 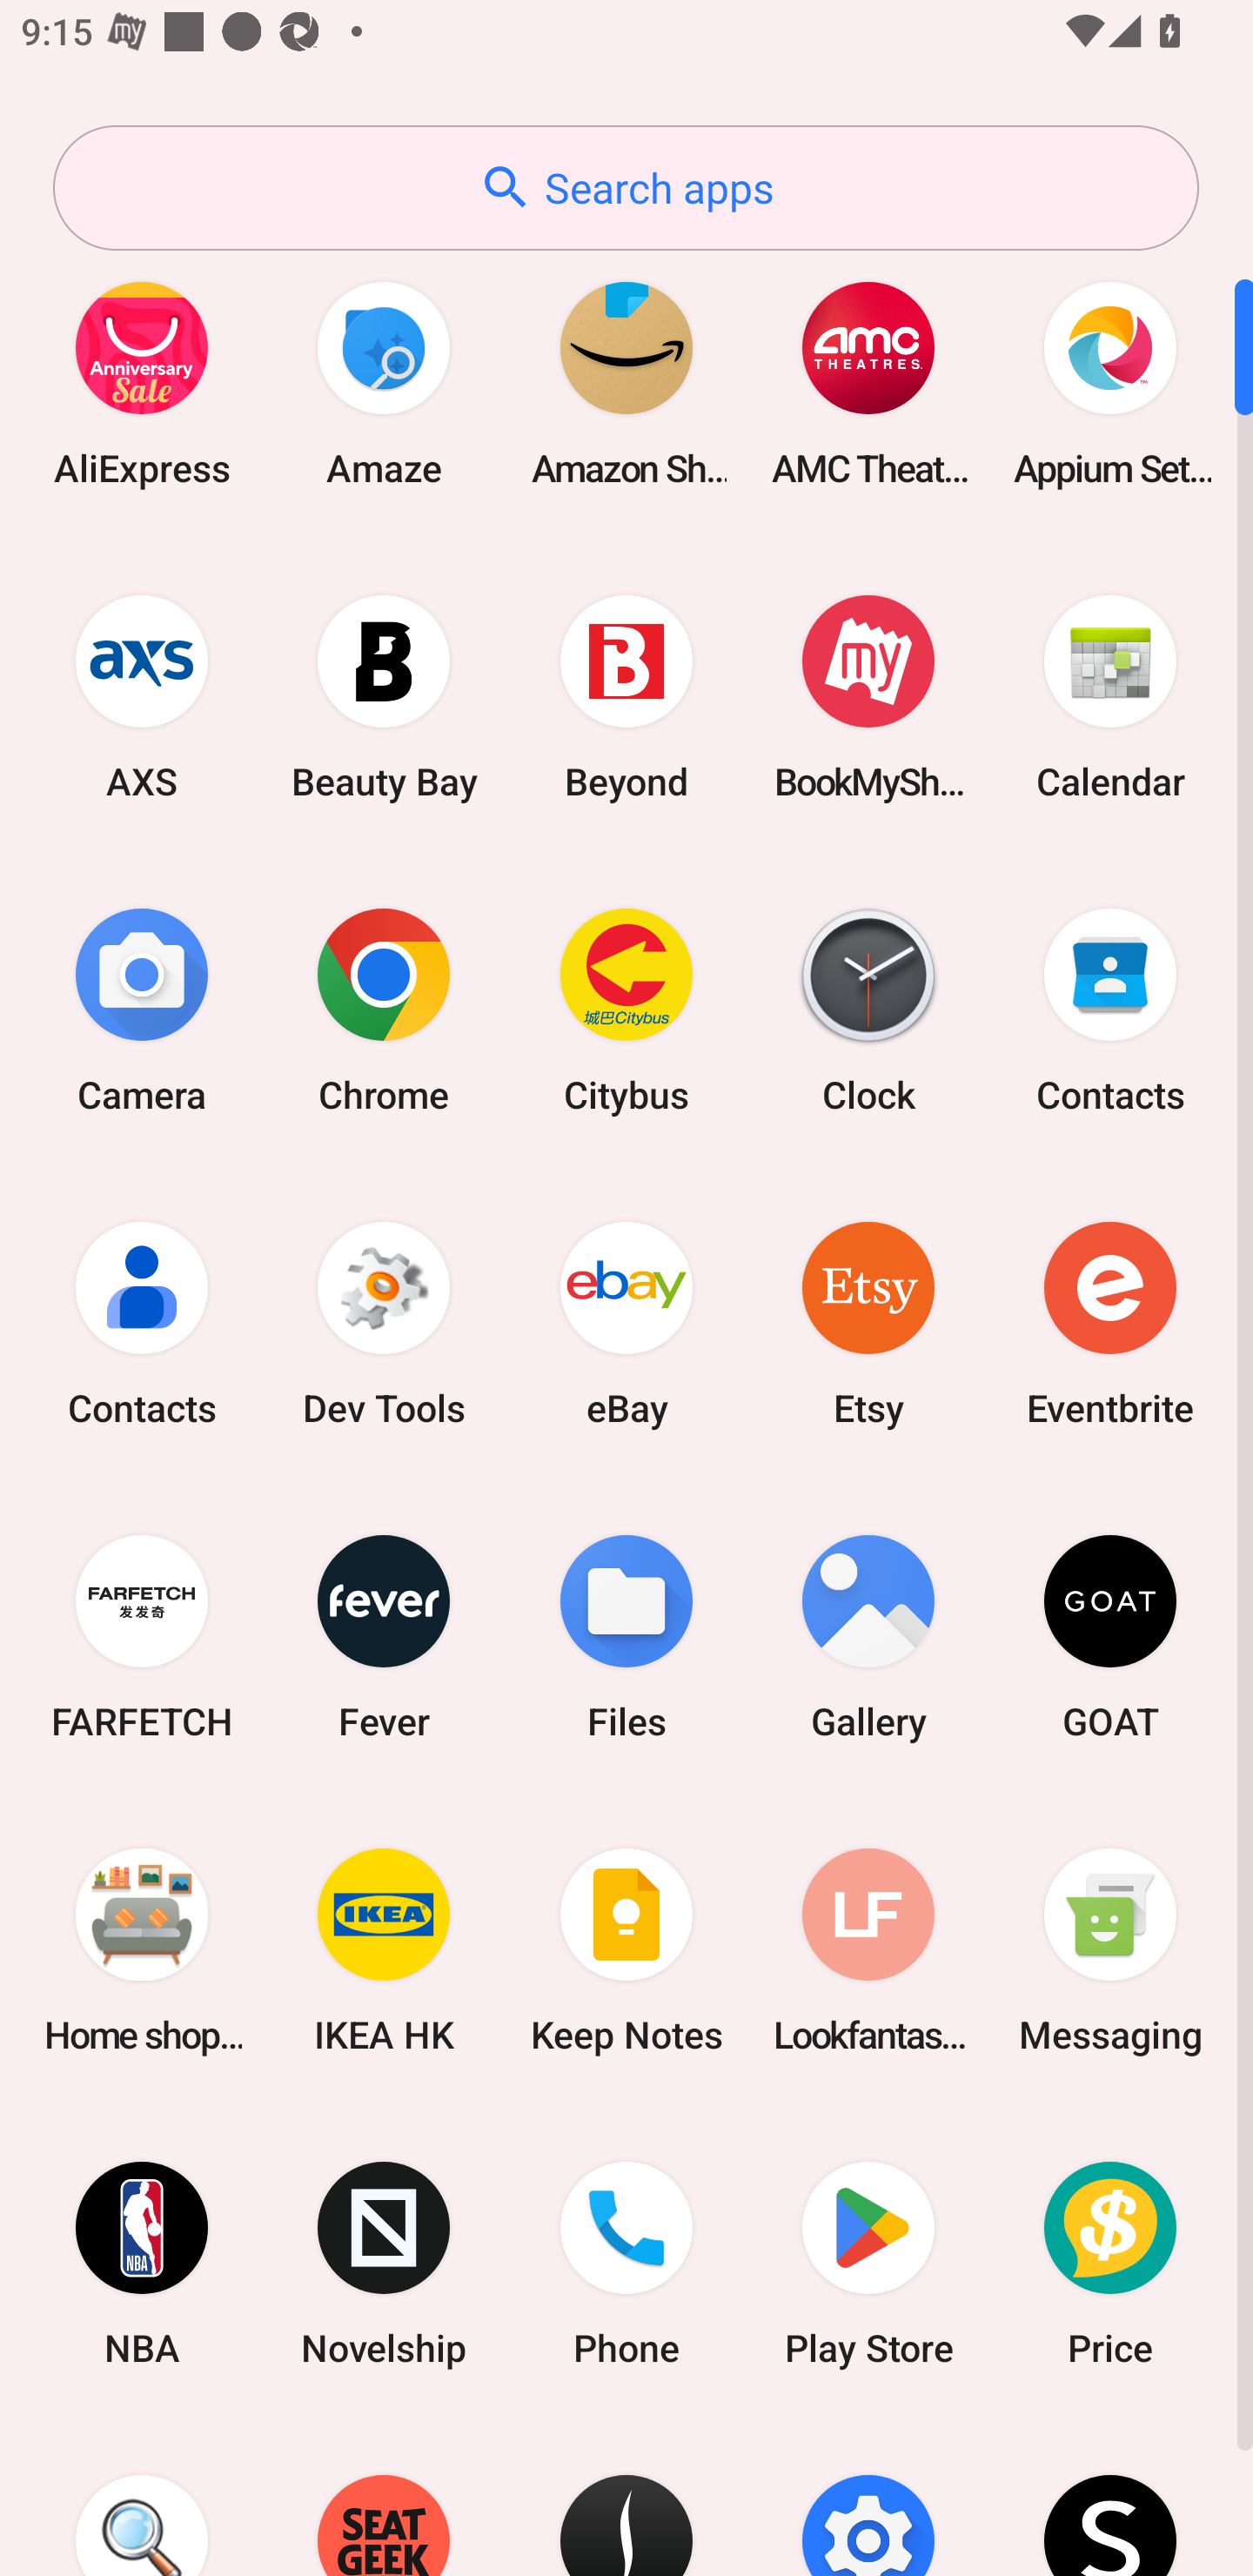 What do you see at coordinates (626, 1636) in the screenshot?
I see `Files` at bounding box center [626, 1636].